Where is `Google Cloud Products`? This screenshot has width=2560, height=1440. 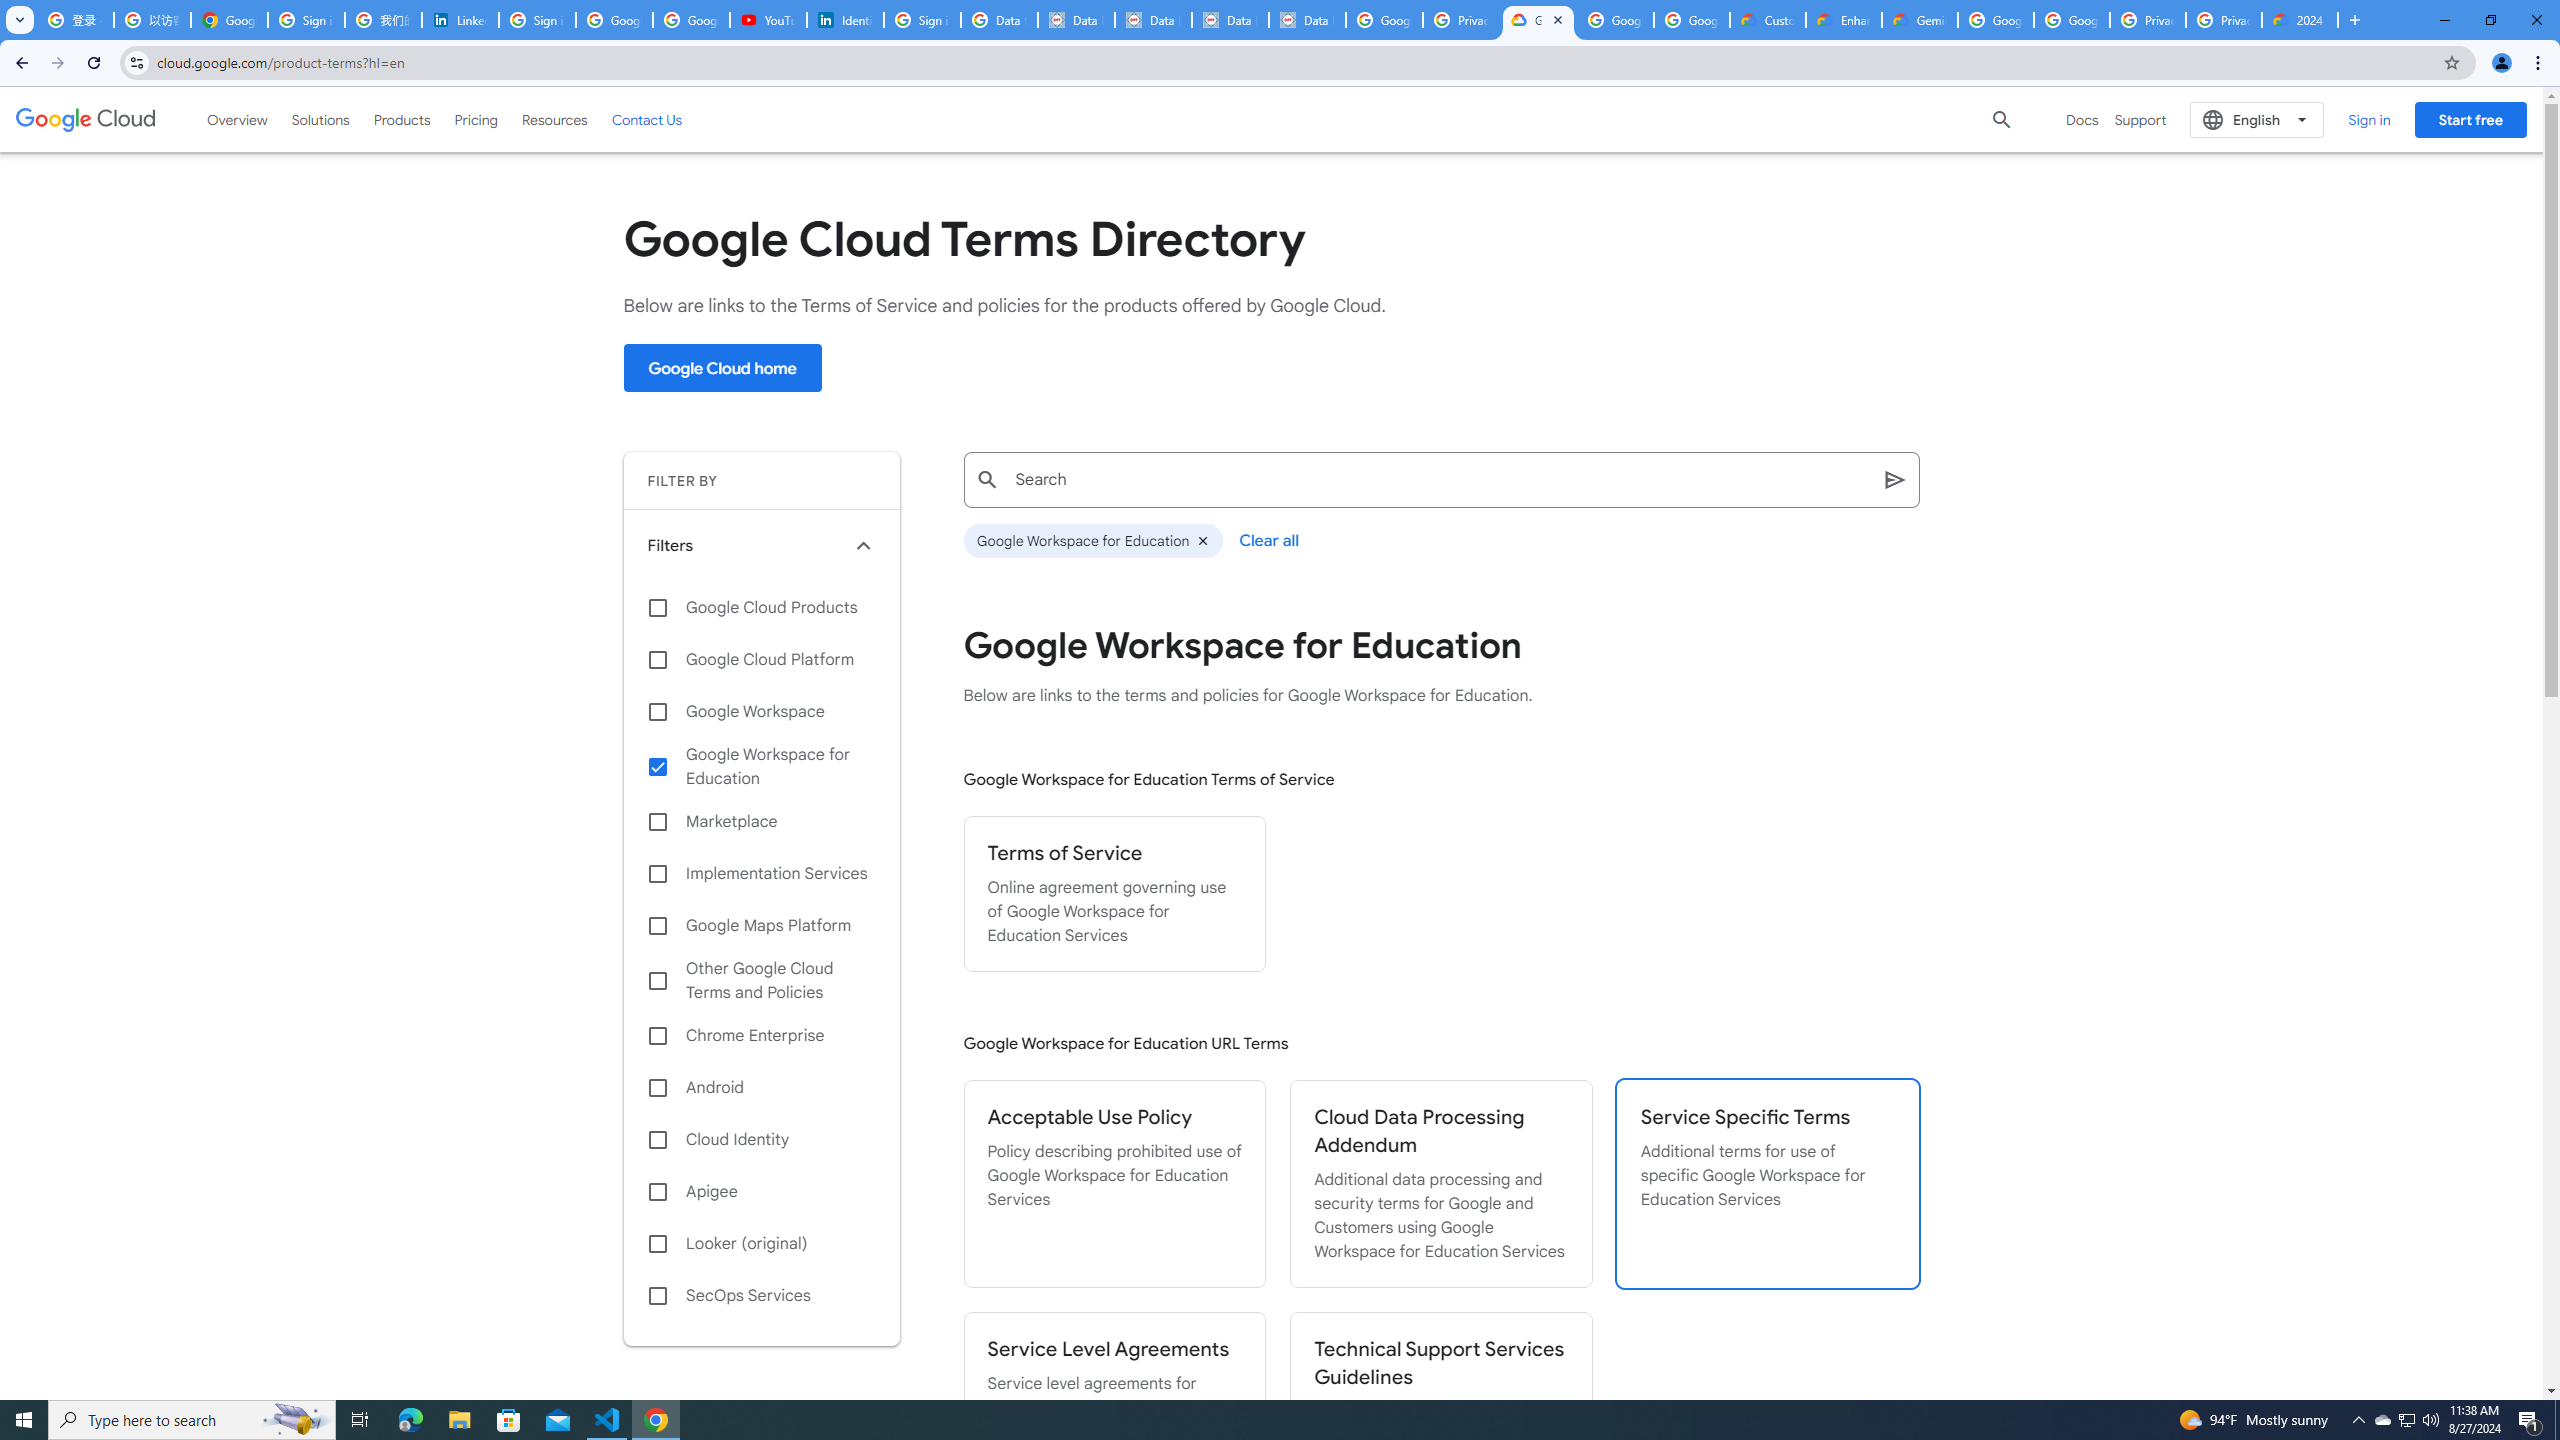 Google Cloud Products is located at coordinates (762, 607).